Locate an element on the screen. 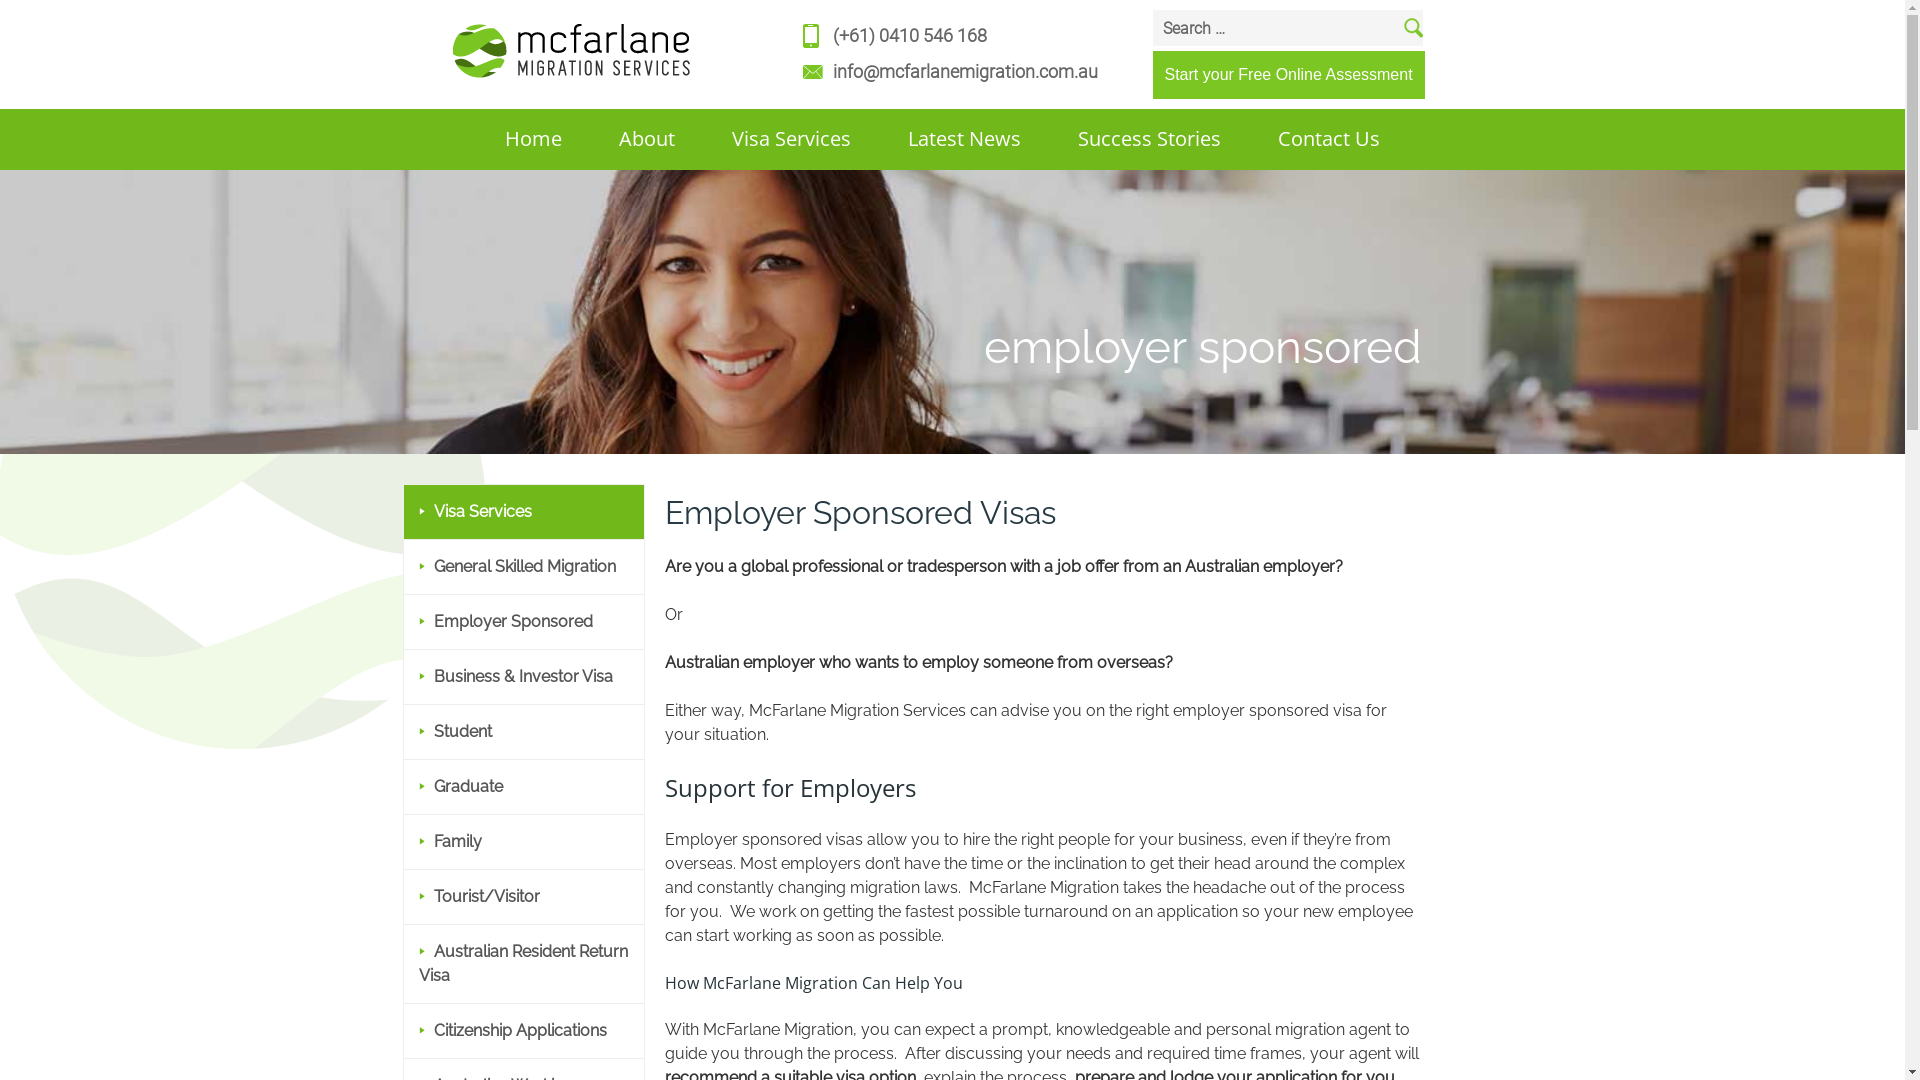  Visa Services is located at coordinates (763, 138).